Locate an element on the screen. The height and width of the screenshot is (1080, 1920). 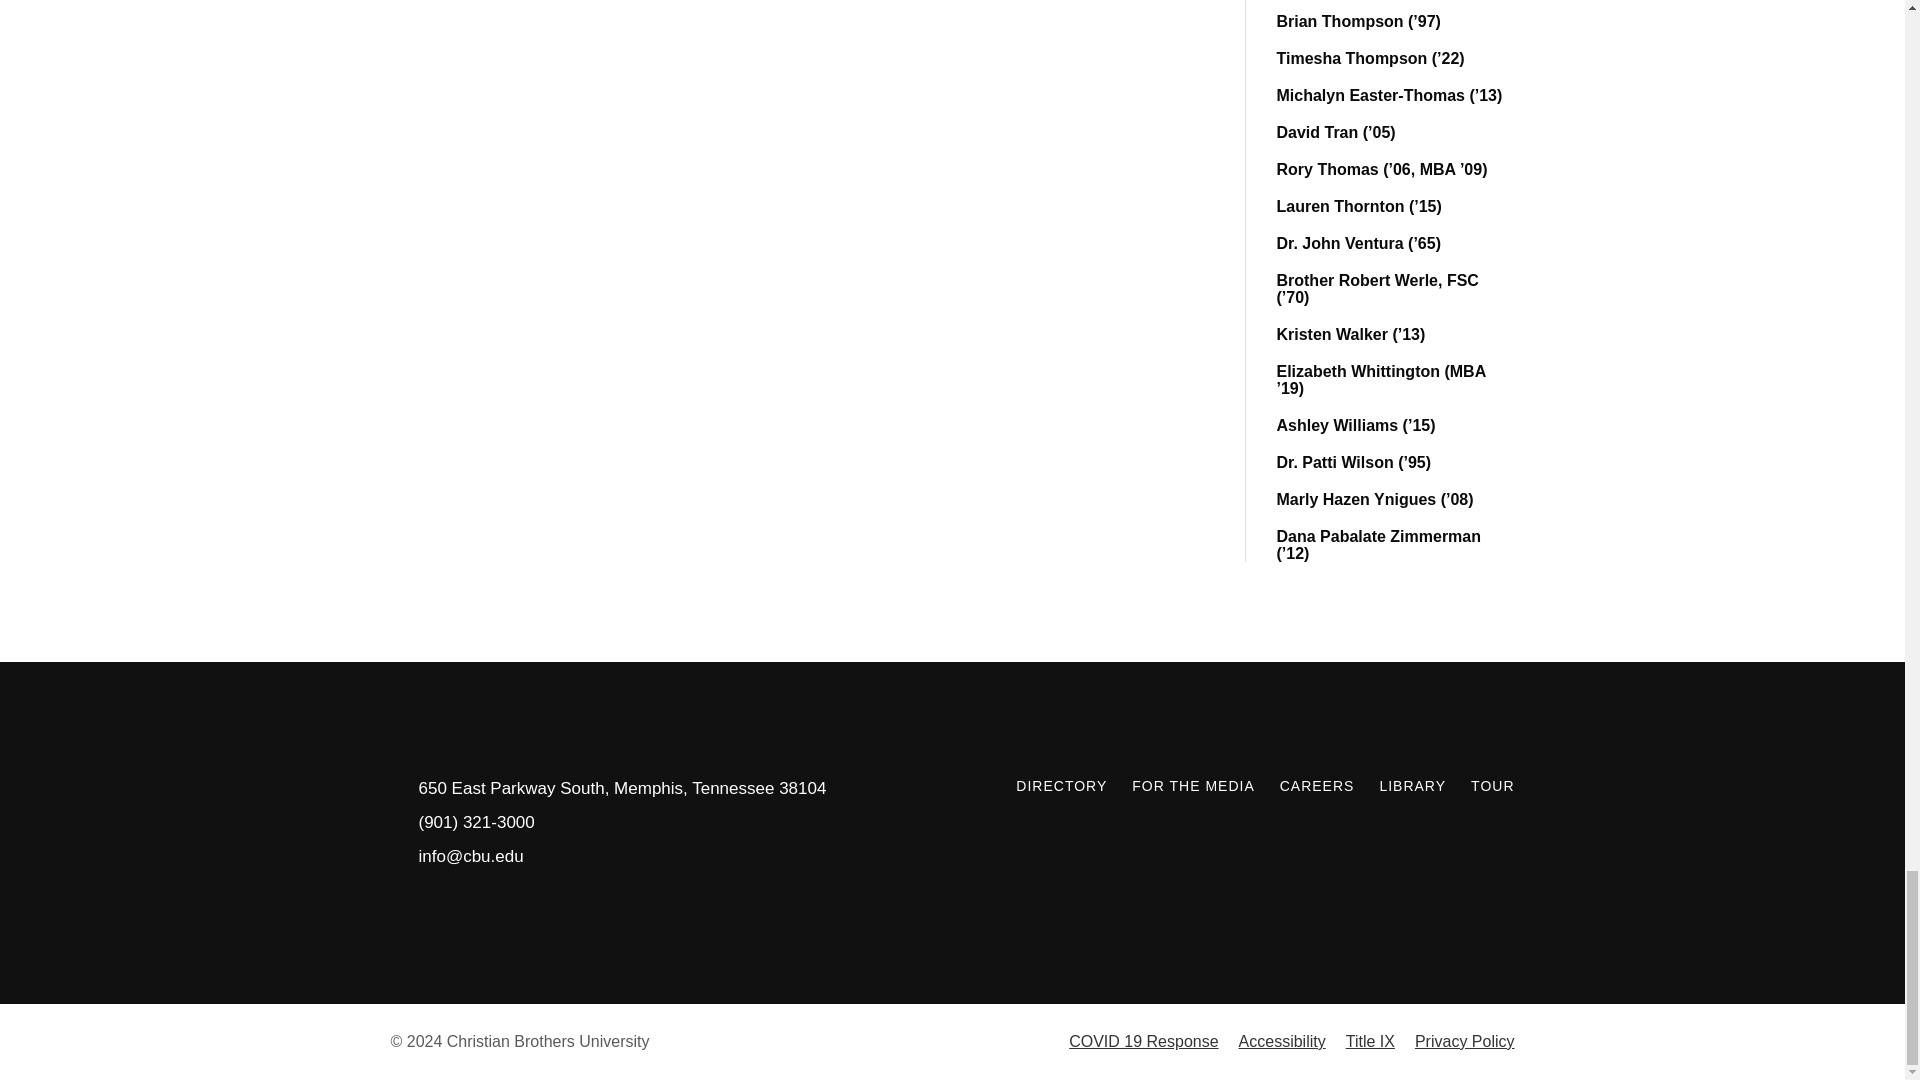
CBU on Instagram is located at coordinates (1454, 831).